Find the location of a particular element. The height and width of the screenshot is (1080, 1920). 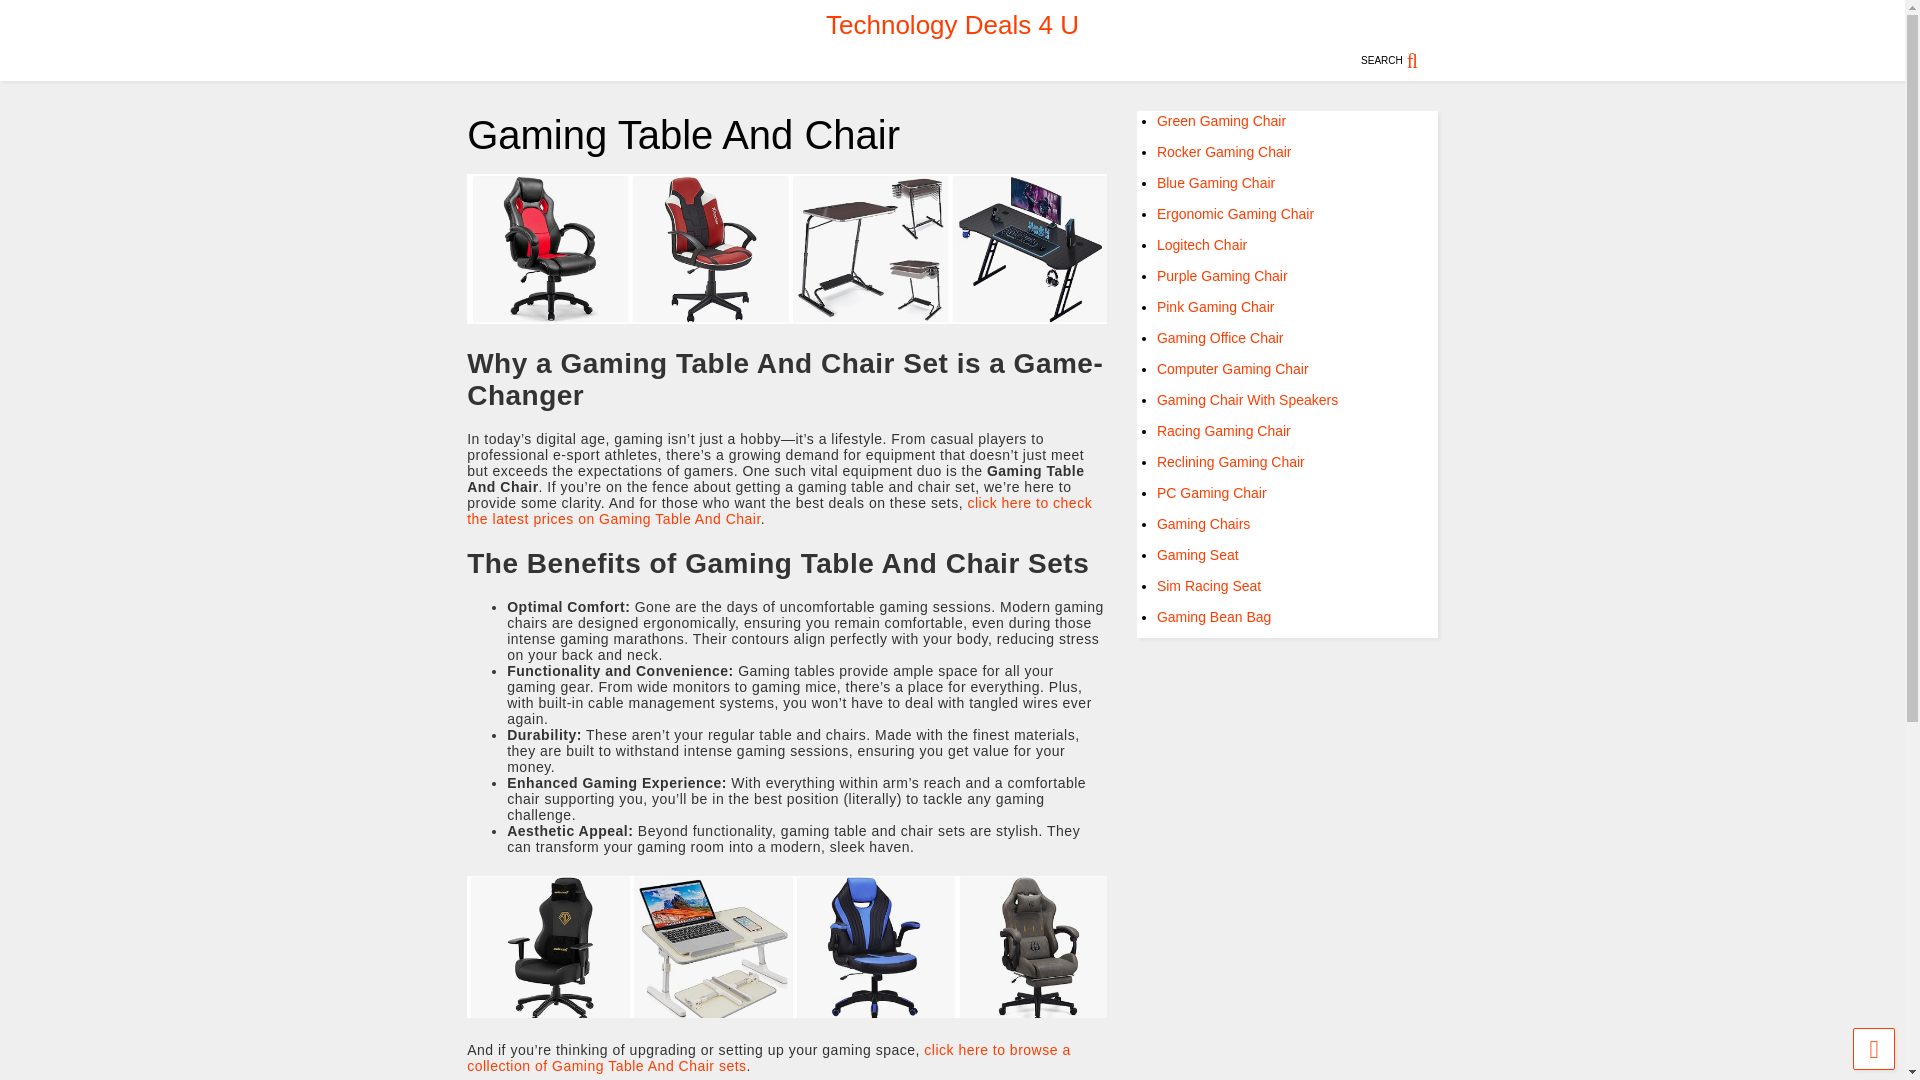

Reclining Gaming Chair is located at coordinates (1231, 461).